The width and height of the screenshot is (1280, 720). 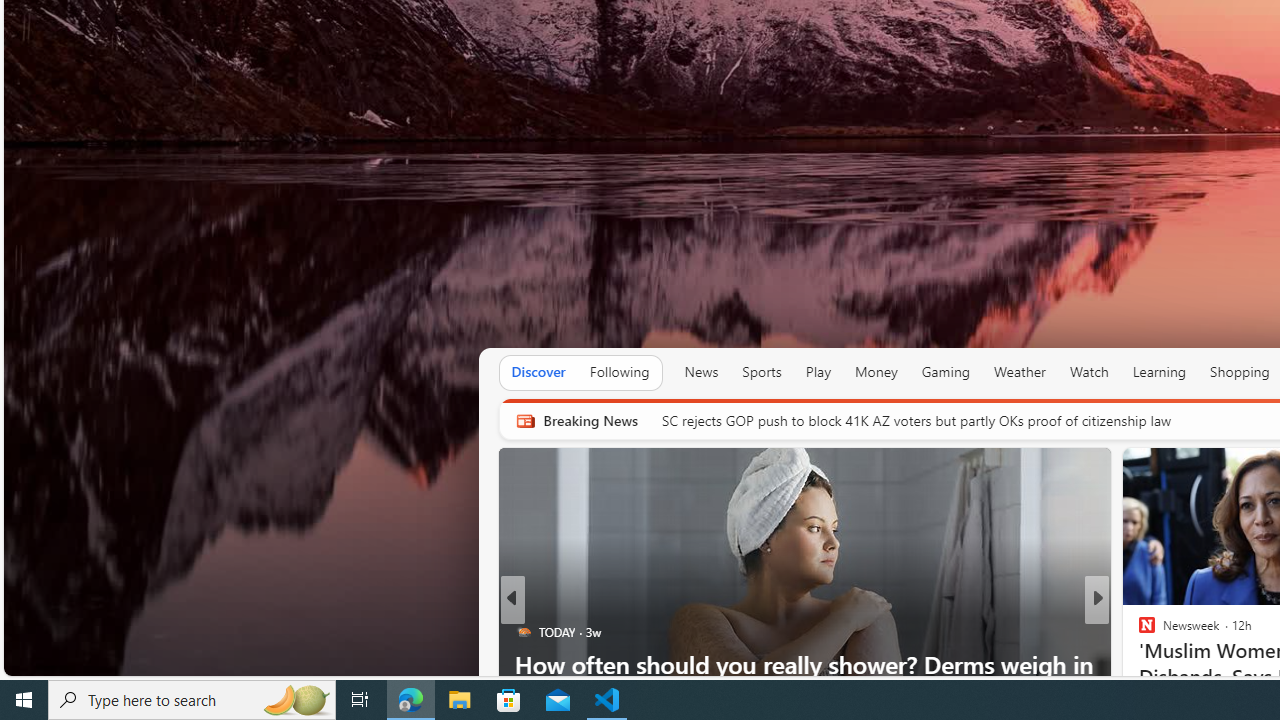 What do you see at coordinates (876, 372) in the screenshot?
I see `Money` at bounding box center [876, 372].